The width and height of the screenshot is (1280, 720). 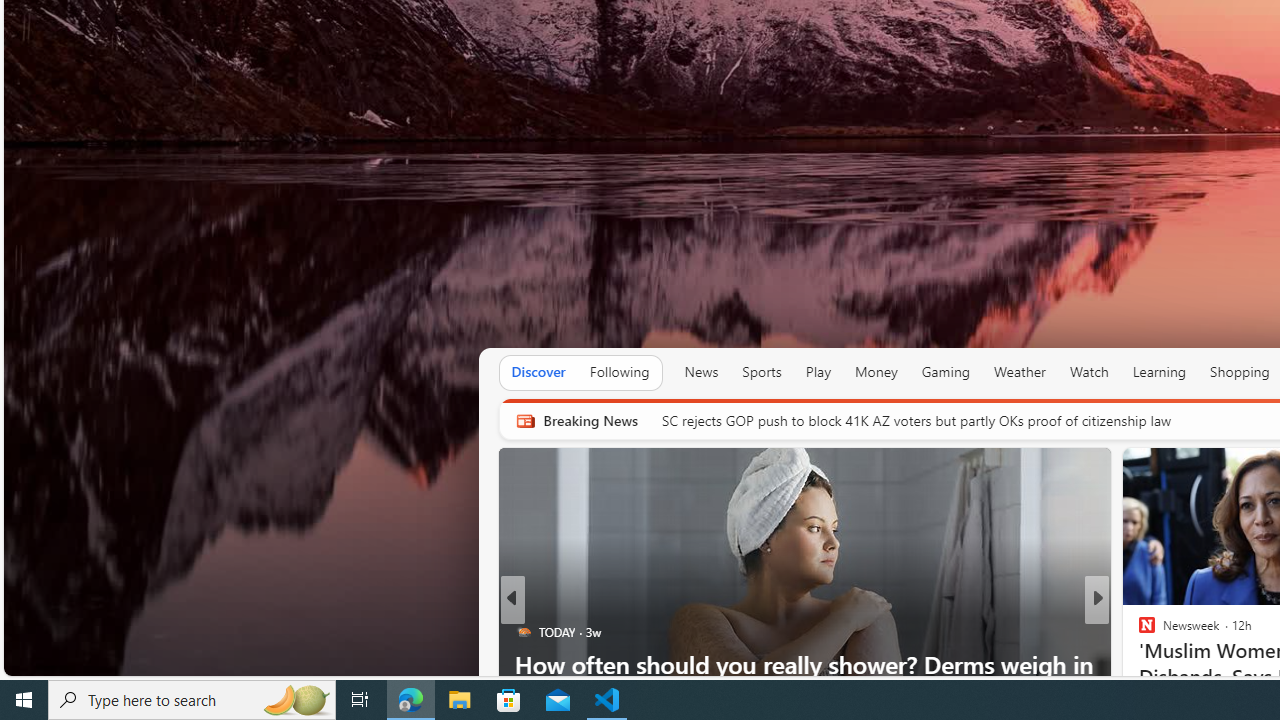 What do you see at coordinates (876, 372) in the screenshot?
I see `Money` at bounding box center [876, 372].